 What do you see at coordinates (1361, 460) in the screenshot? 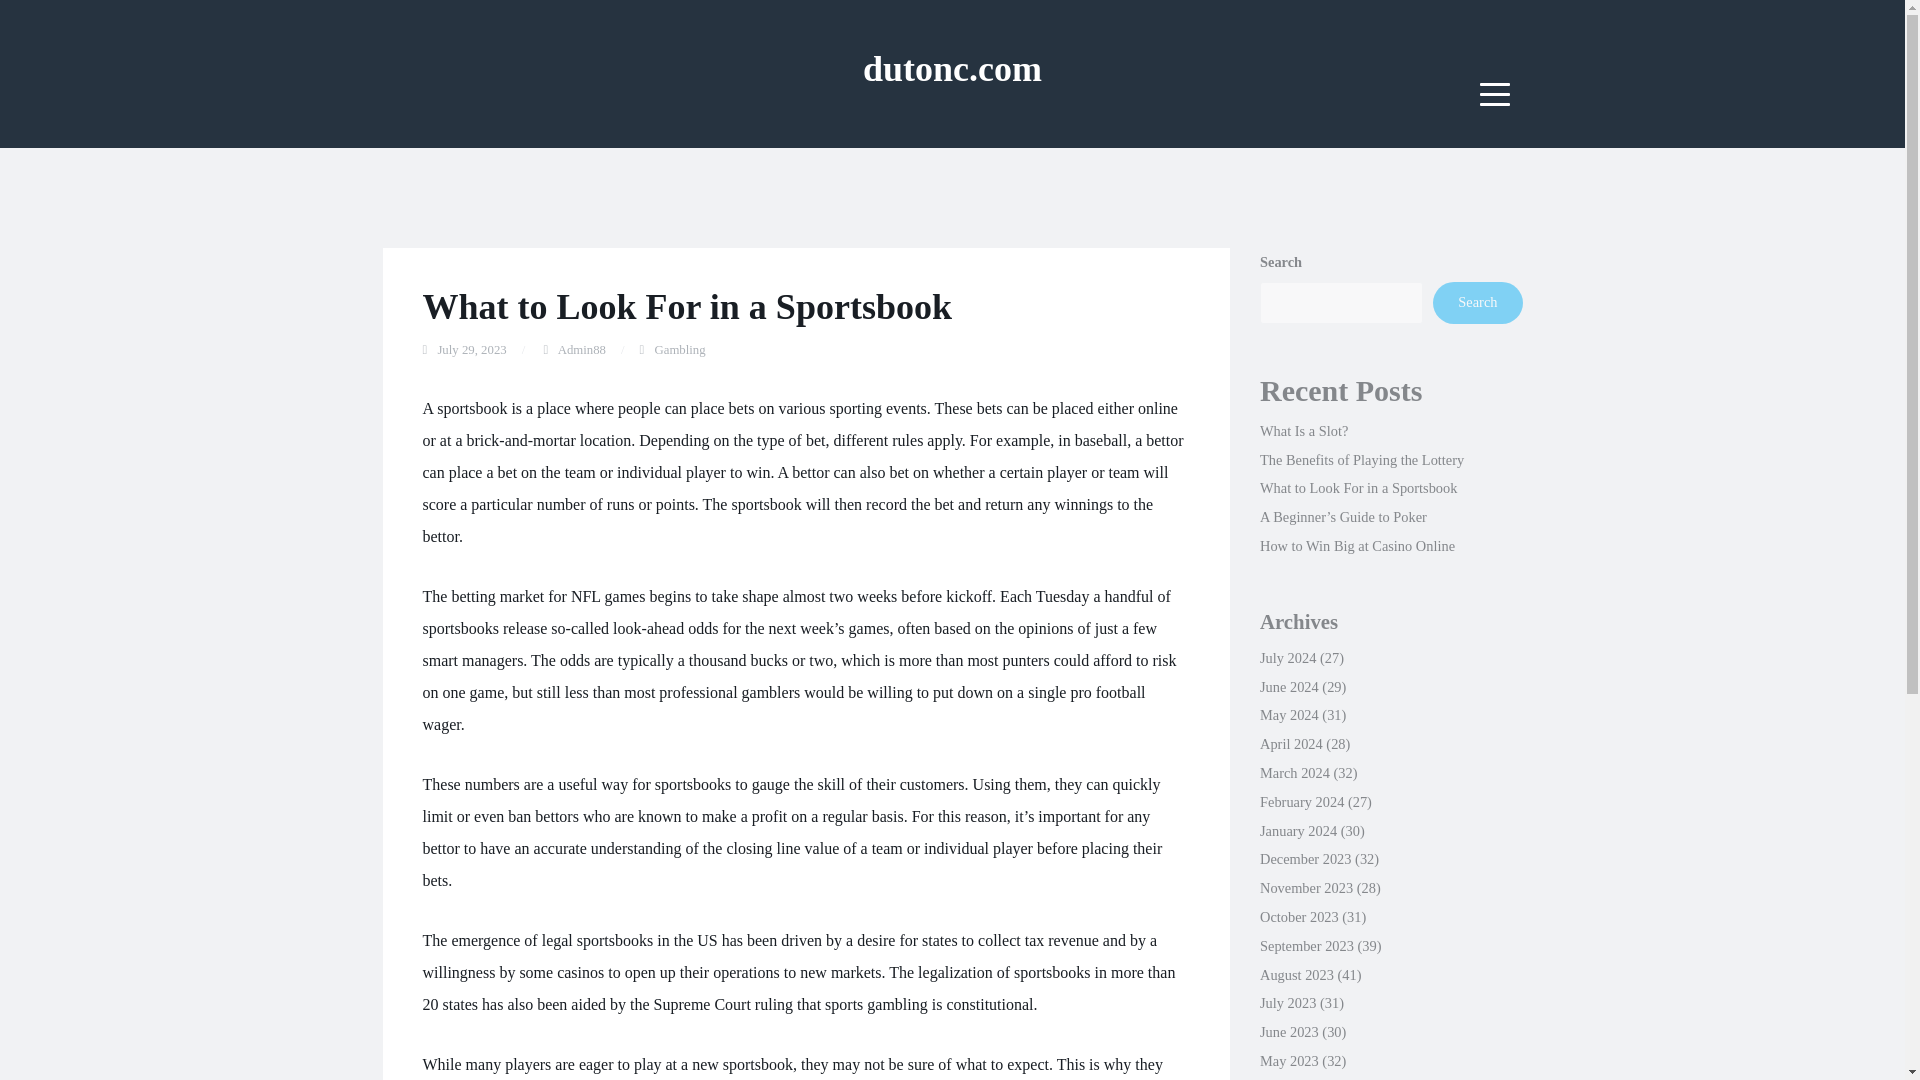
I see `The Benefits of Playing the Lottery` at bounding box center [1361, 460].